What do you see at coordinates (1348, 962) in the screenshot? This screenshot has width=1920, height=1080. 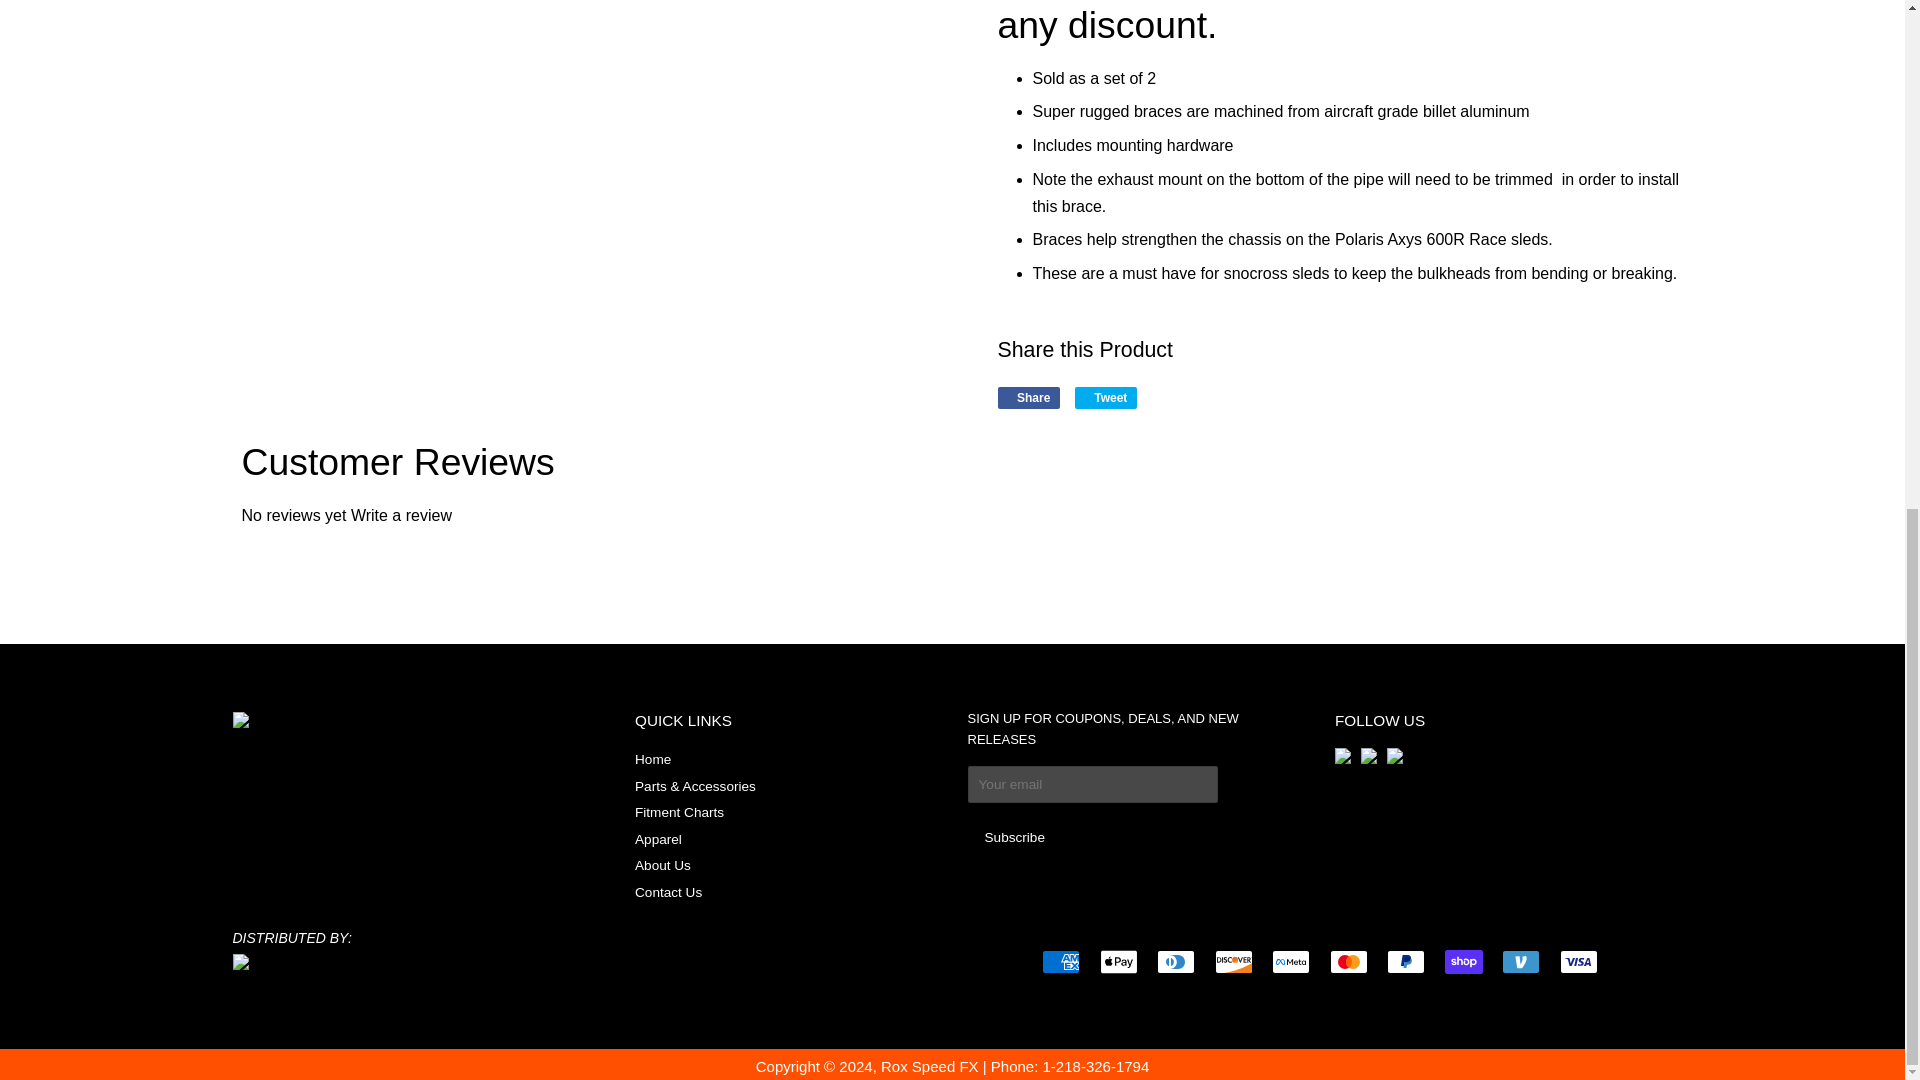 I see `Mastercard` at bounding box center [1348, 962].